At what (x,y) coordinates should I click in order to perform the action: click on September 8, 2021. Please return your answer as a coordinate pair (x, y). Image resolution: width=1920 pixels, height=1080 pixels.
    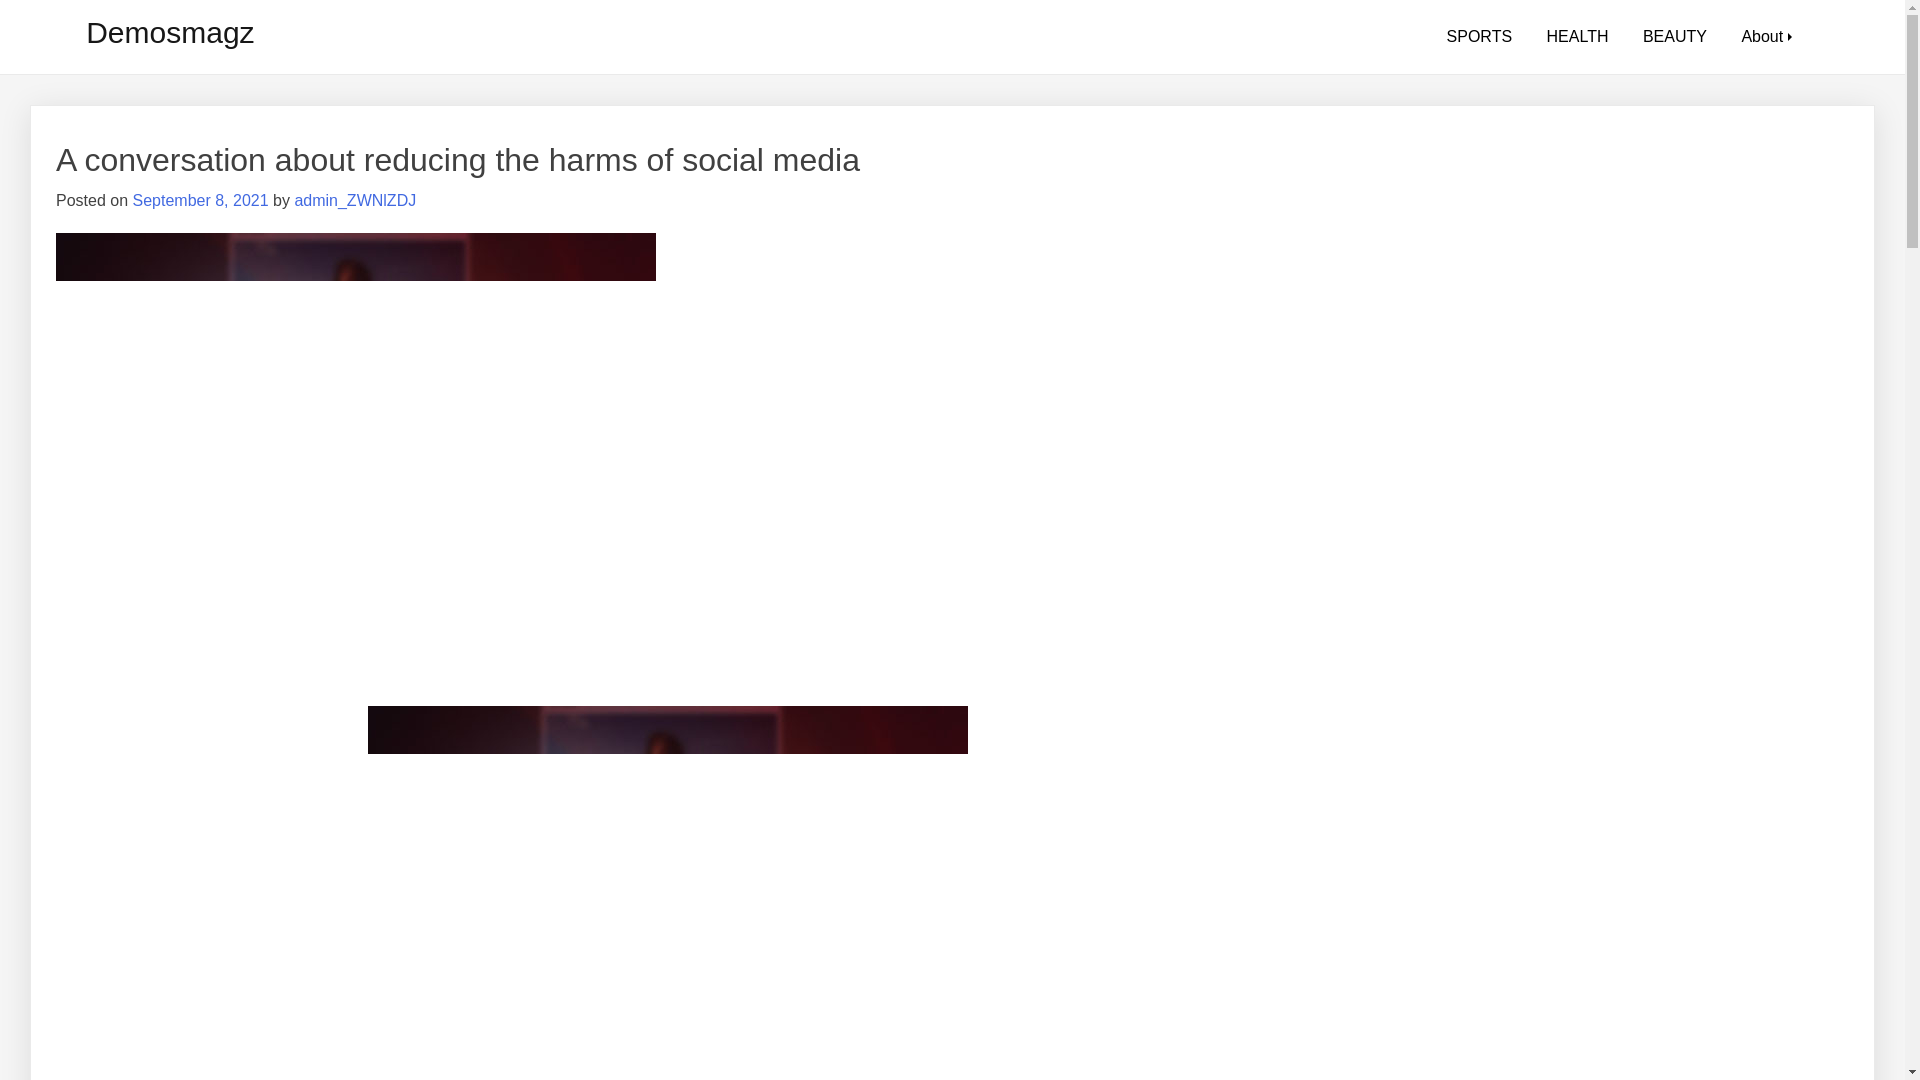
    Looking at the image, I should click on (200, 200).